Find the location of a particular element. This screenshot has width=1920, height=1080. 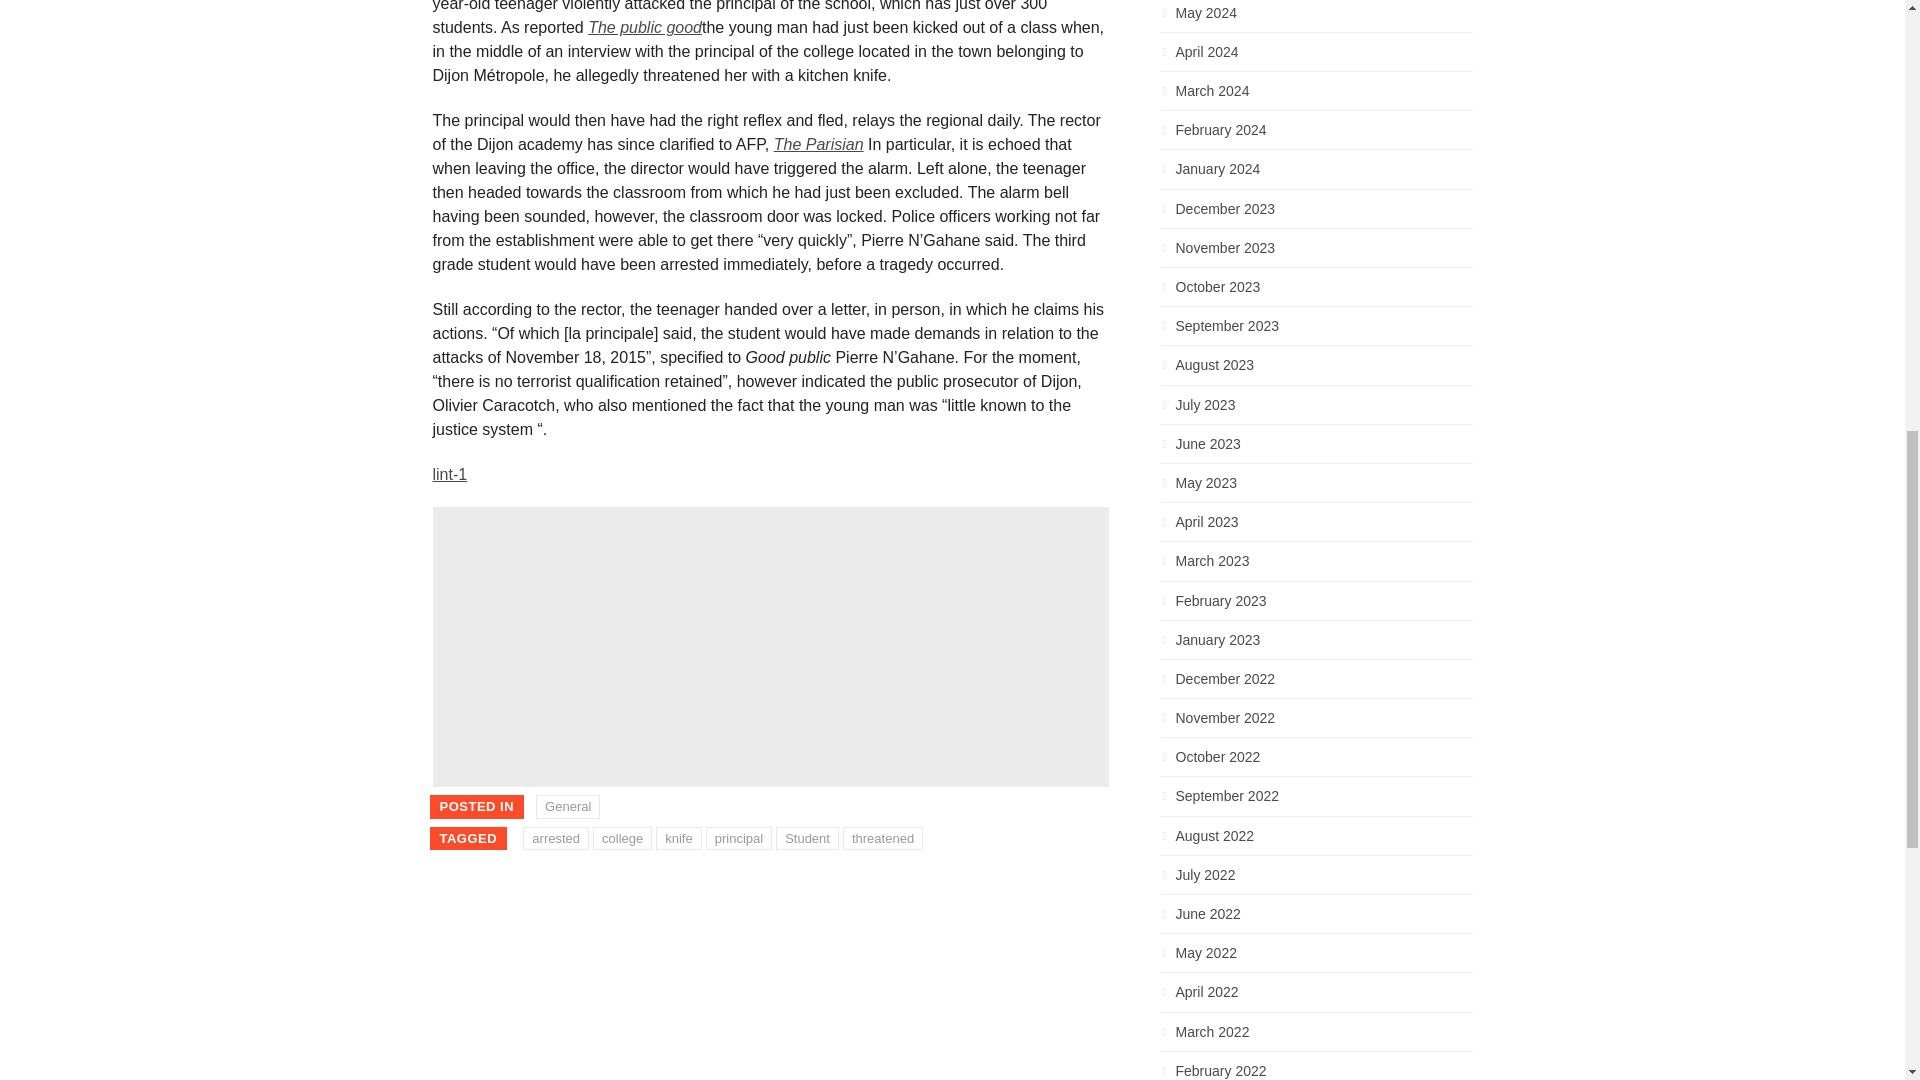

General is located at coordinates (567, 806).